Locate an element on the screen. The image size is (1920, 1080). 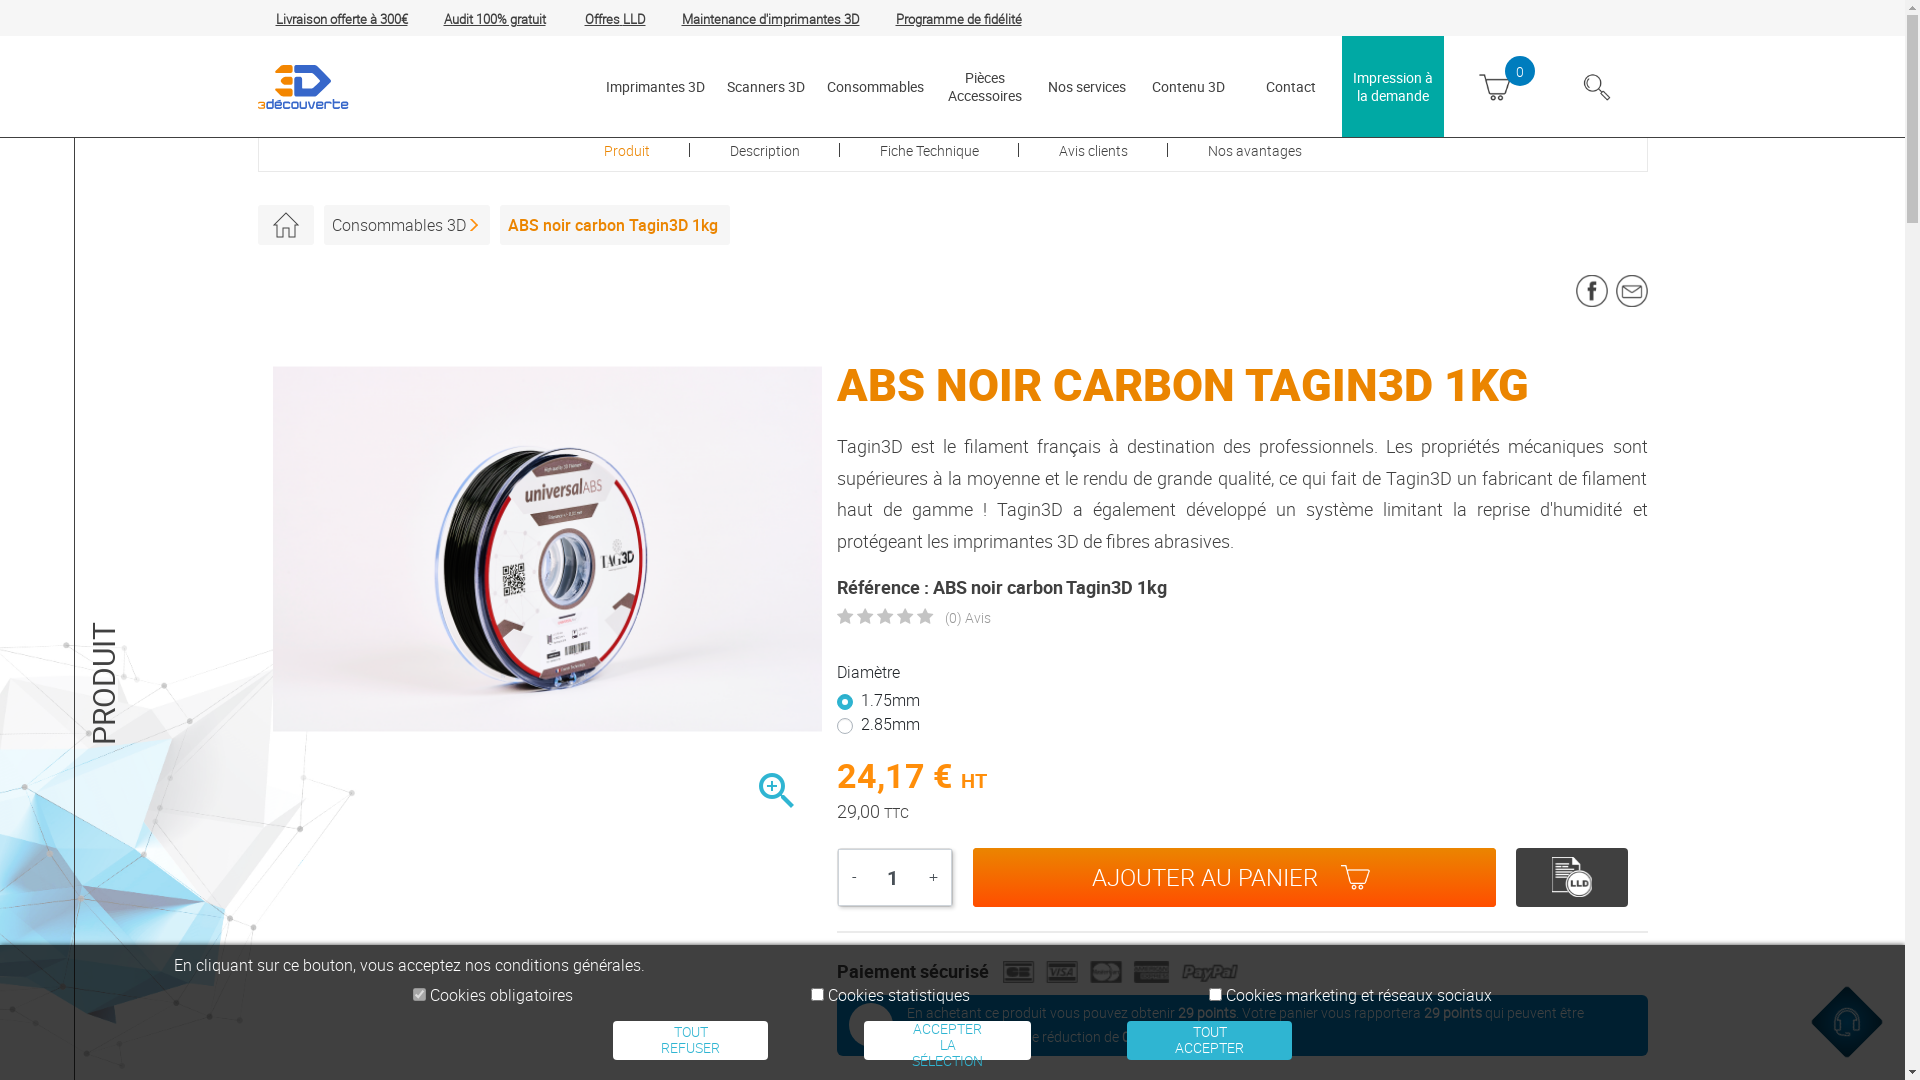
Offres LLD is located at coordinates (614, 19).